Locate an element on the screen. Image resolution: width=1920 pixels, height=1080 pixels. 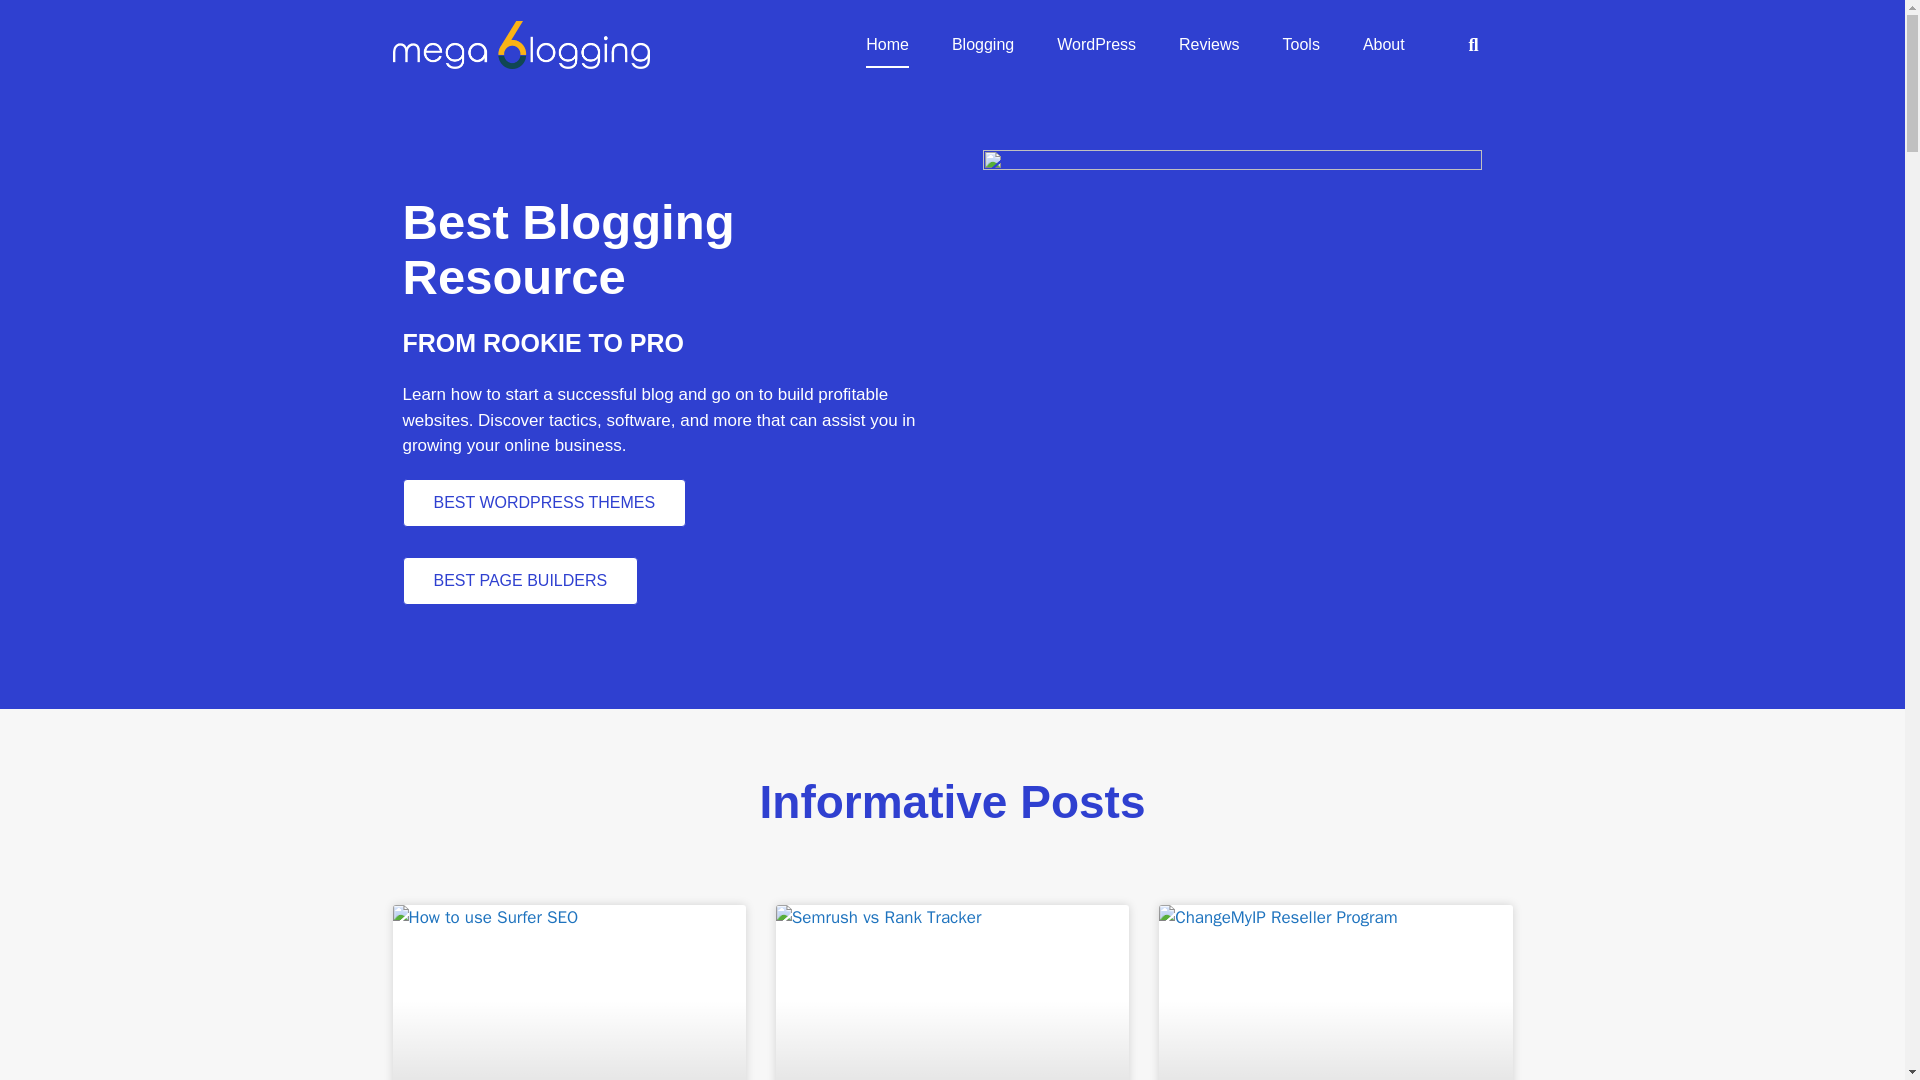
About is located at coordinates (1384, 44).